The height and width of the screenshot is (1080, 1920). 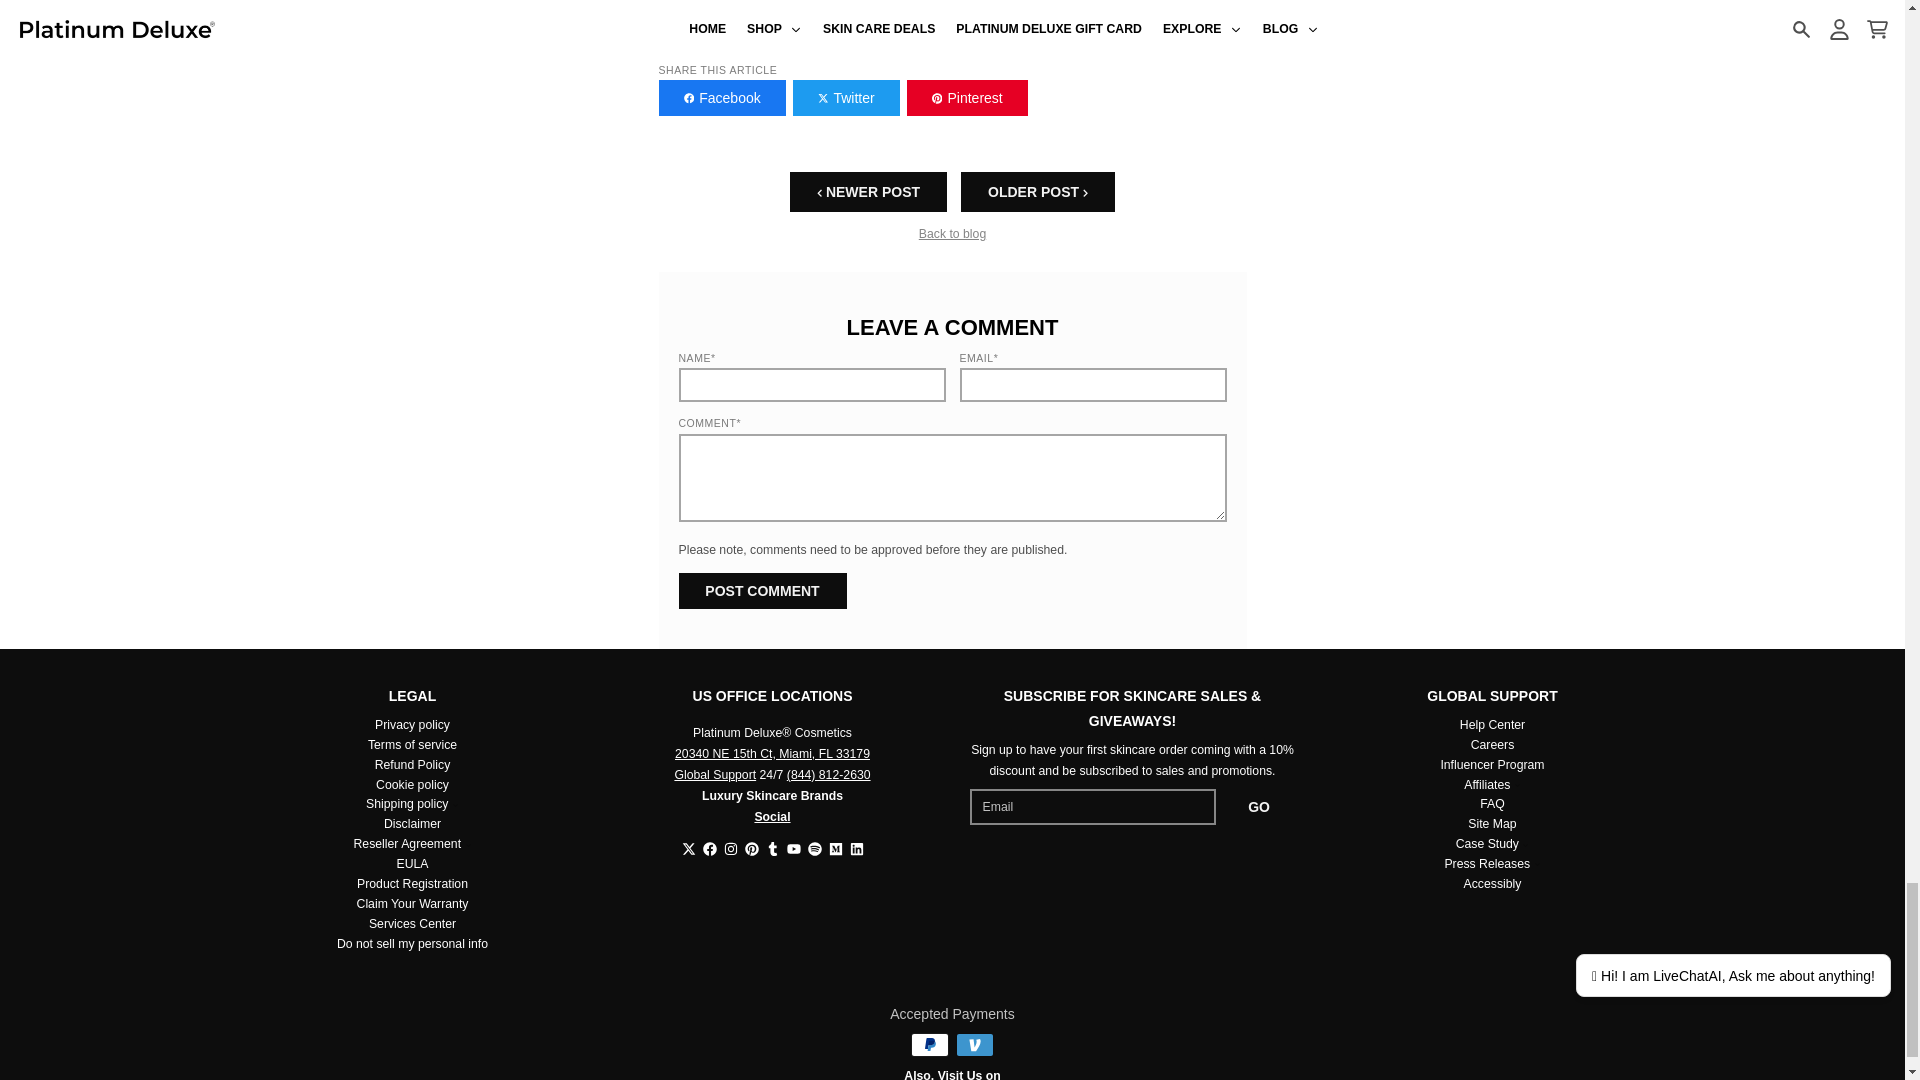 What do you see at coordinates (834, 849) in the screenshot?
I see `Medium - Platinum Deluxe Cosmetics` at bounding box center [834, 849].